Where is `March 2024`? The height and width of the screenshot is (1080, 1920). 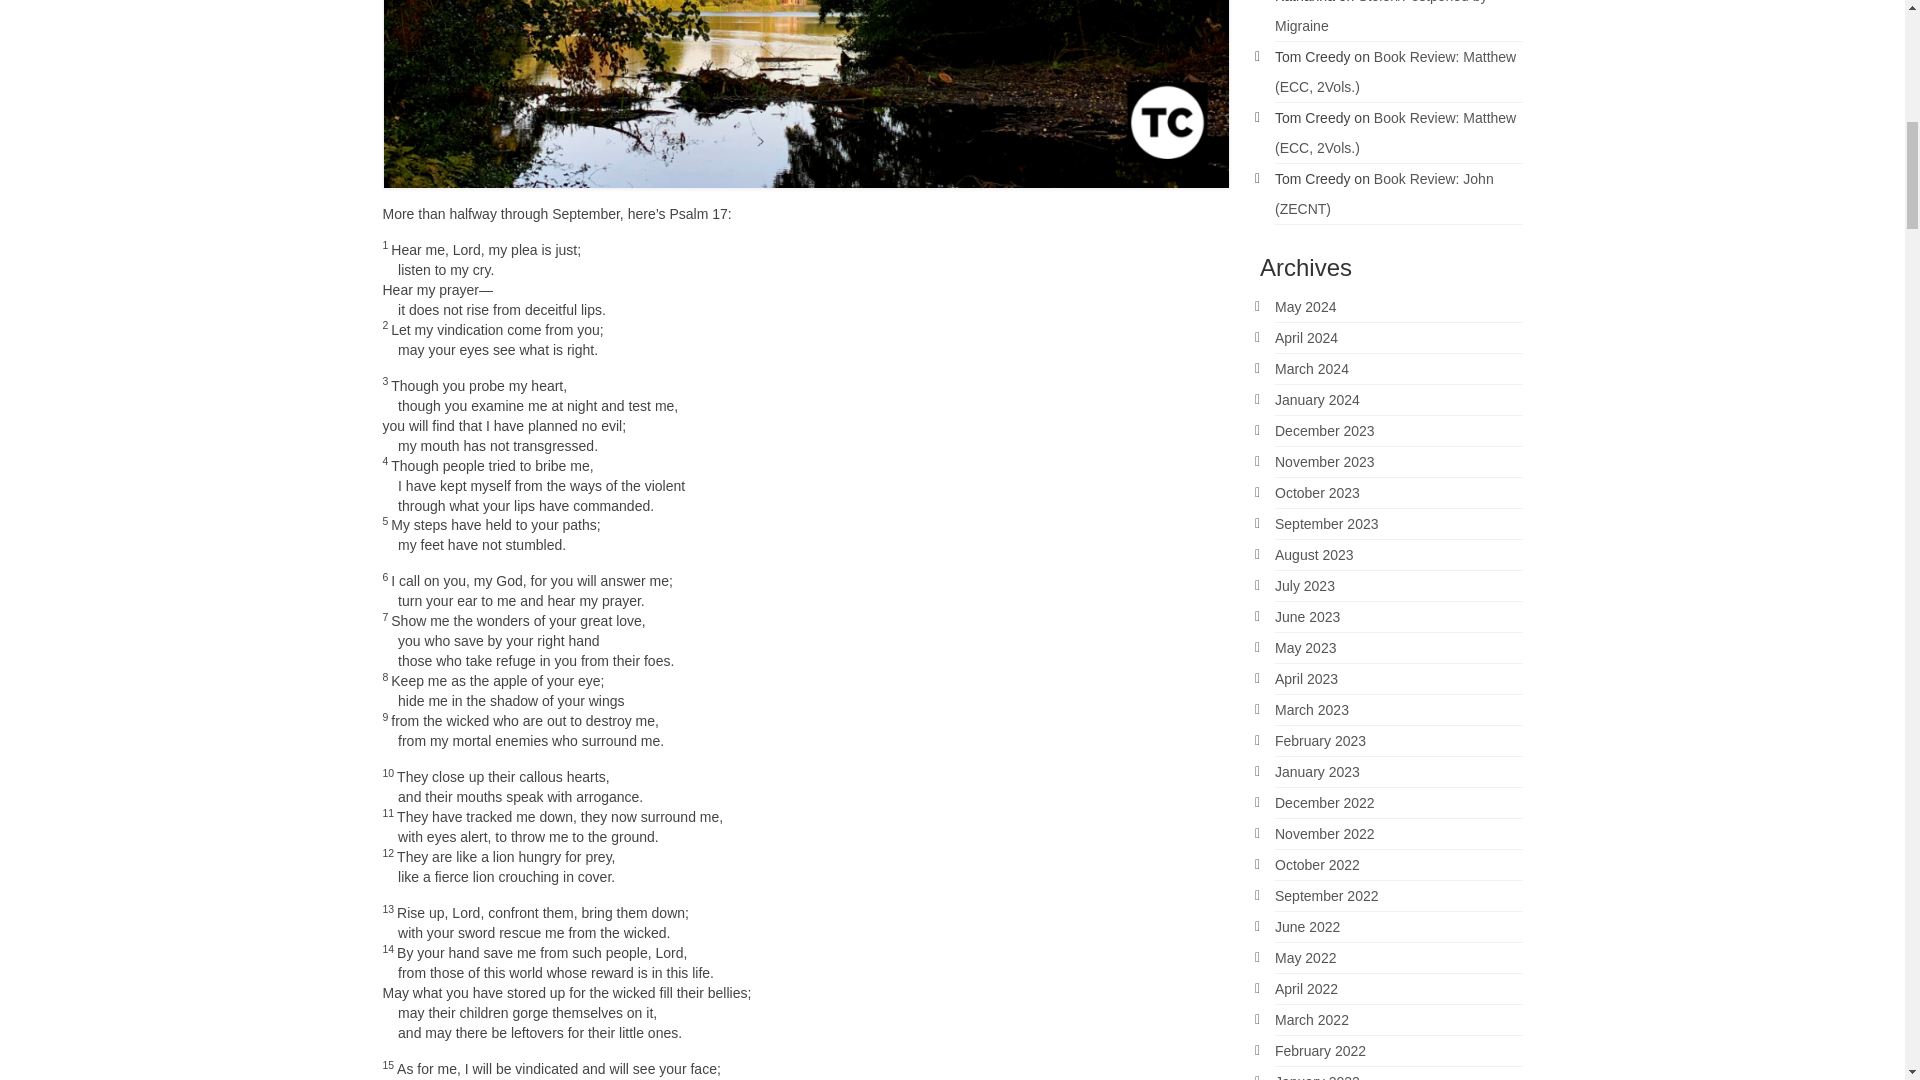 March 2024 is located at coordinates (1312, 368).